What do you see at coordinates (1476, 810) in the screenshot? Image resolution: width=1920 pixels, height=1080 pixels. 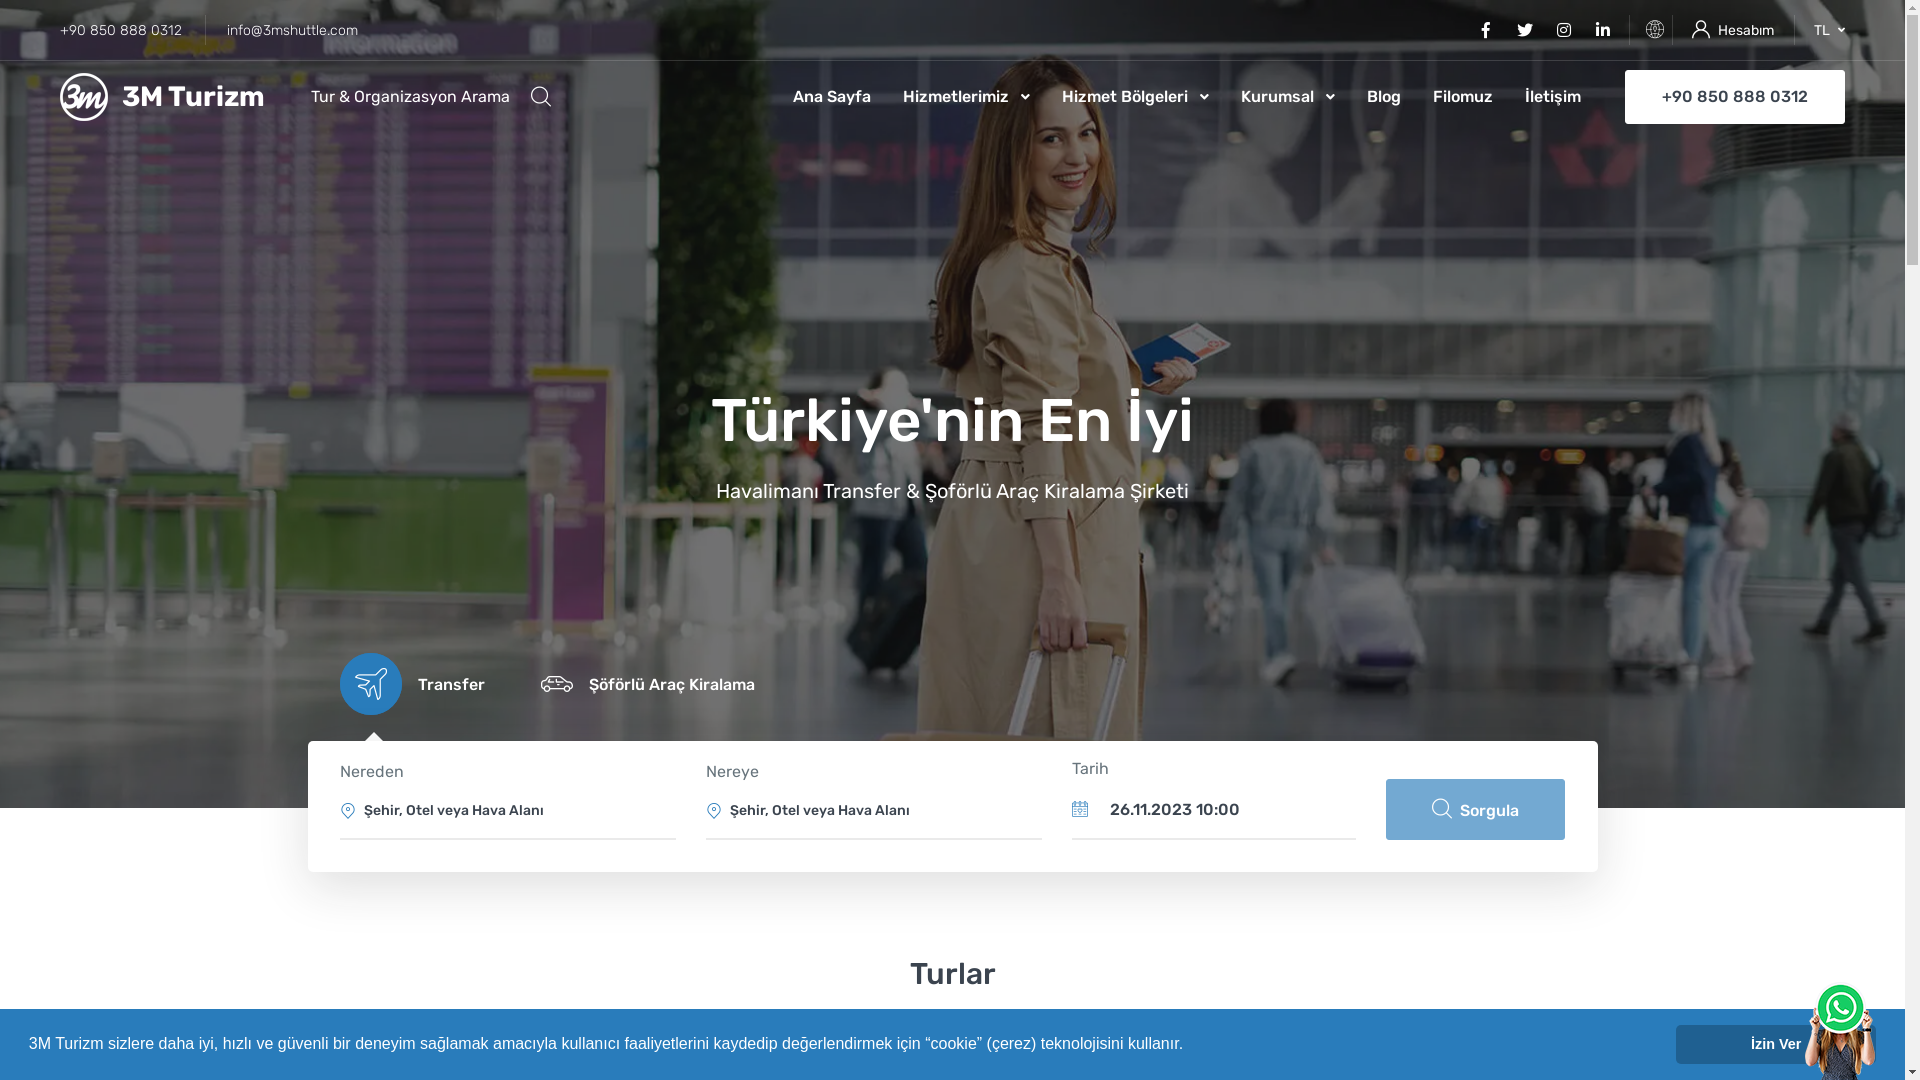 I see `Sorgula` at bounding box center [1476, 810].